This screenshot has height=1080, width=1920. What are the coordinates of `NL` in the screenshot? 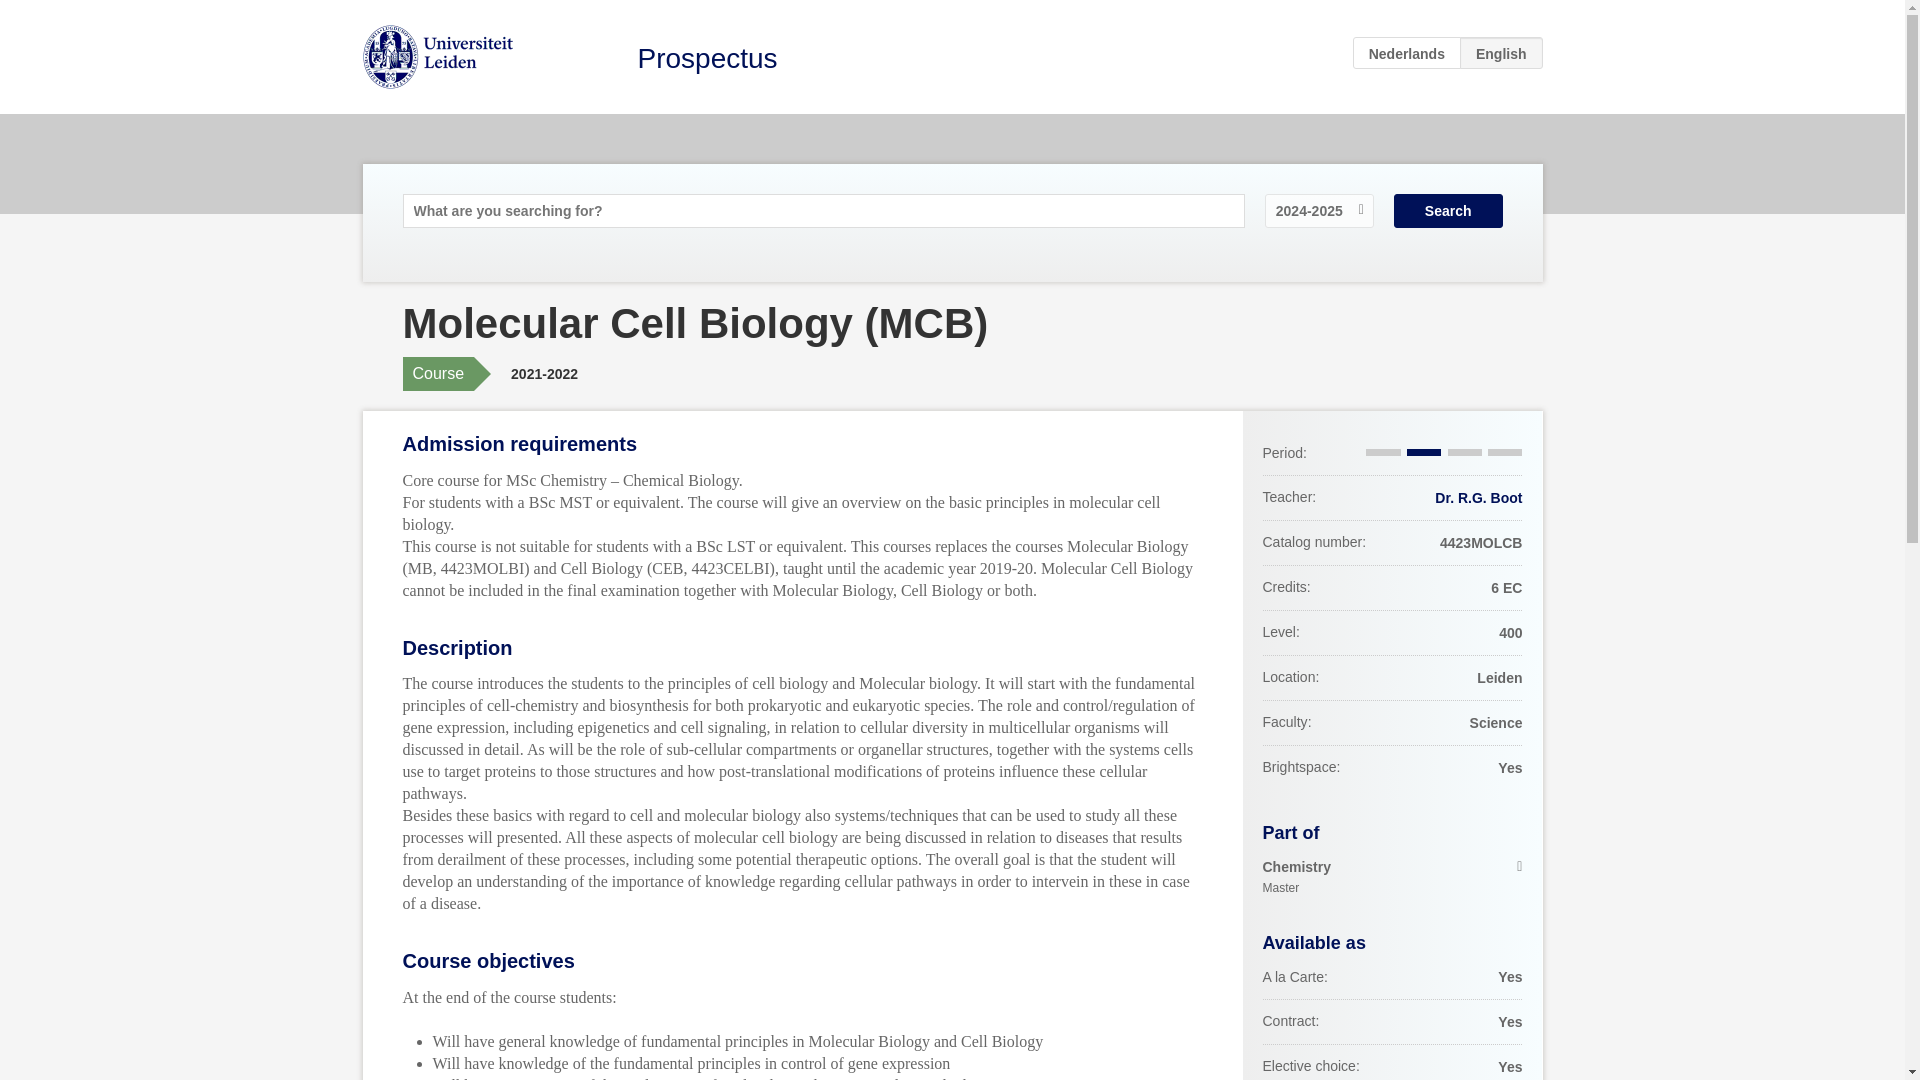 It's located at (1407, 52).